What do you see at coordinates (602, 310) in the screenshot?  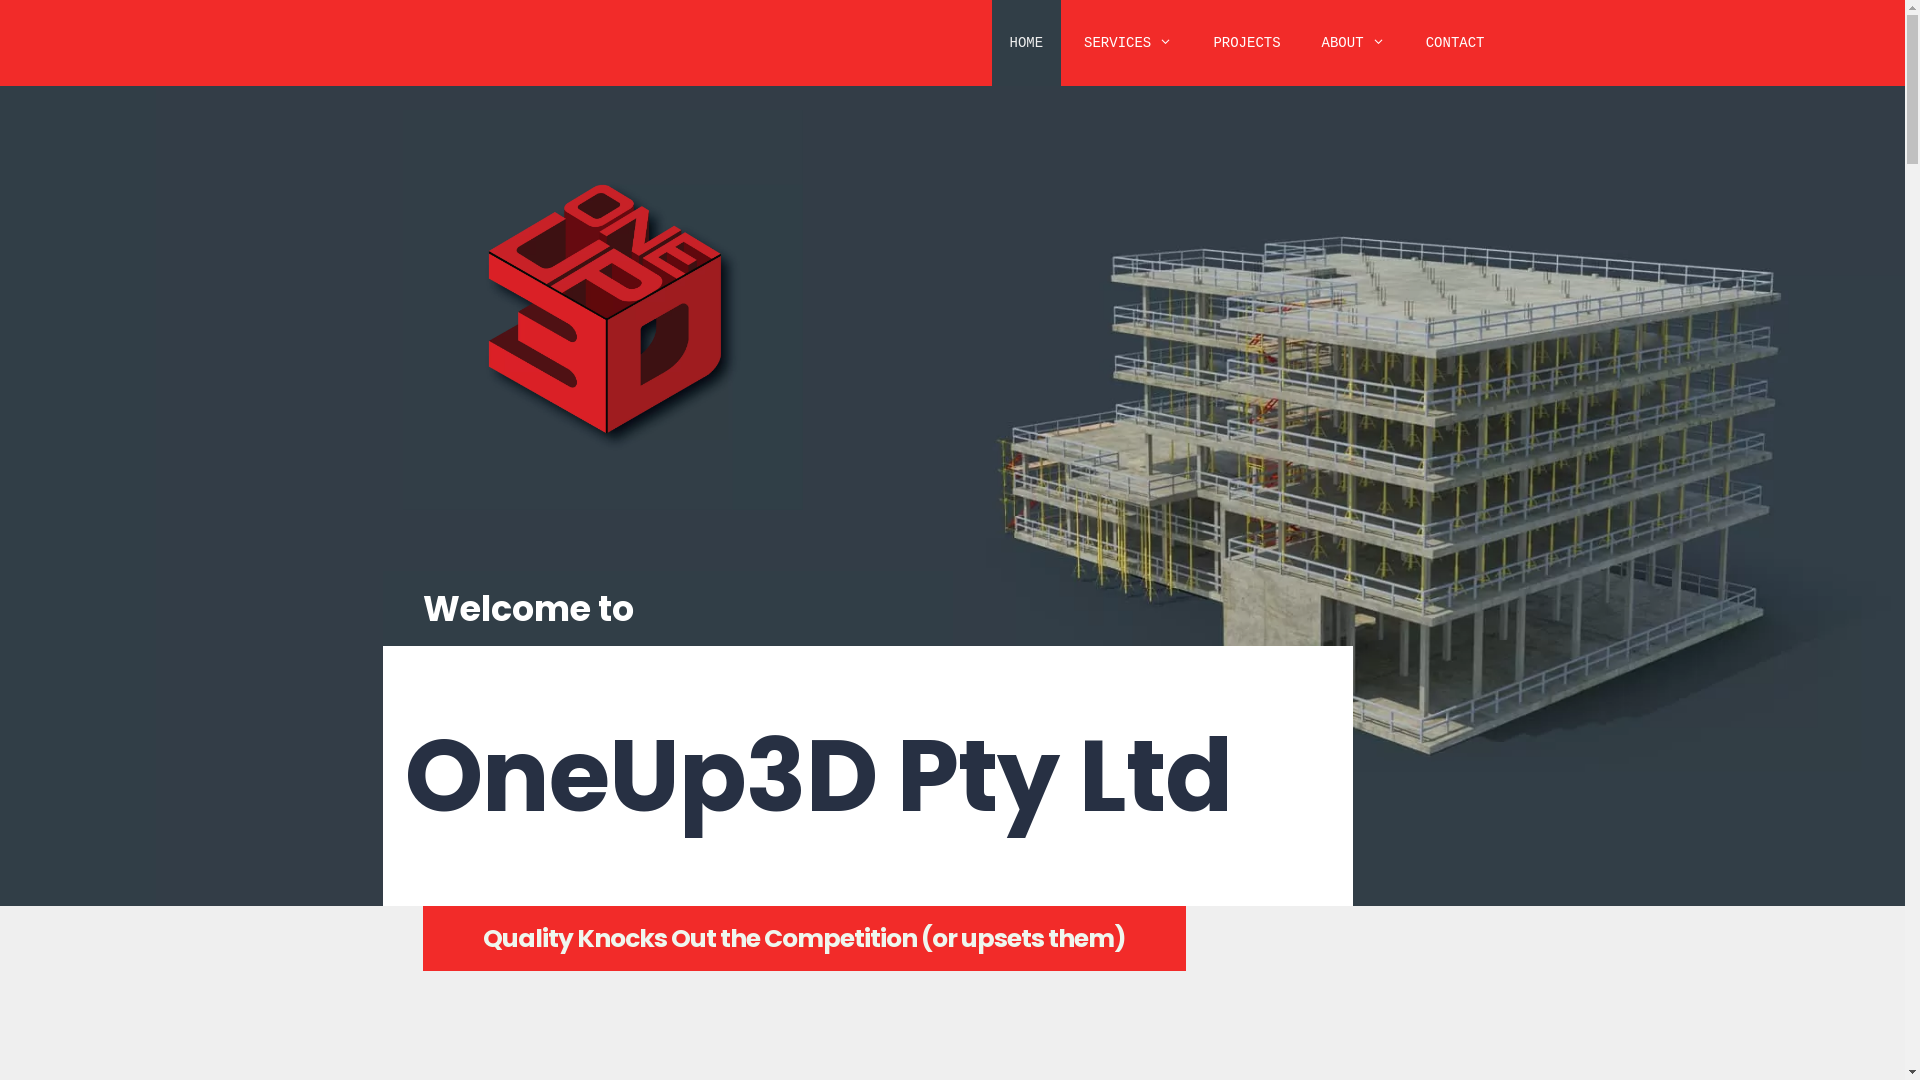 I see `One Up 3D` at bounding box center [602, 310].